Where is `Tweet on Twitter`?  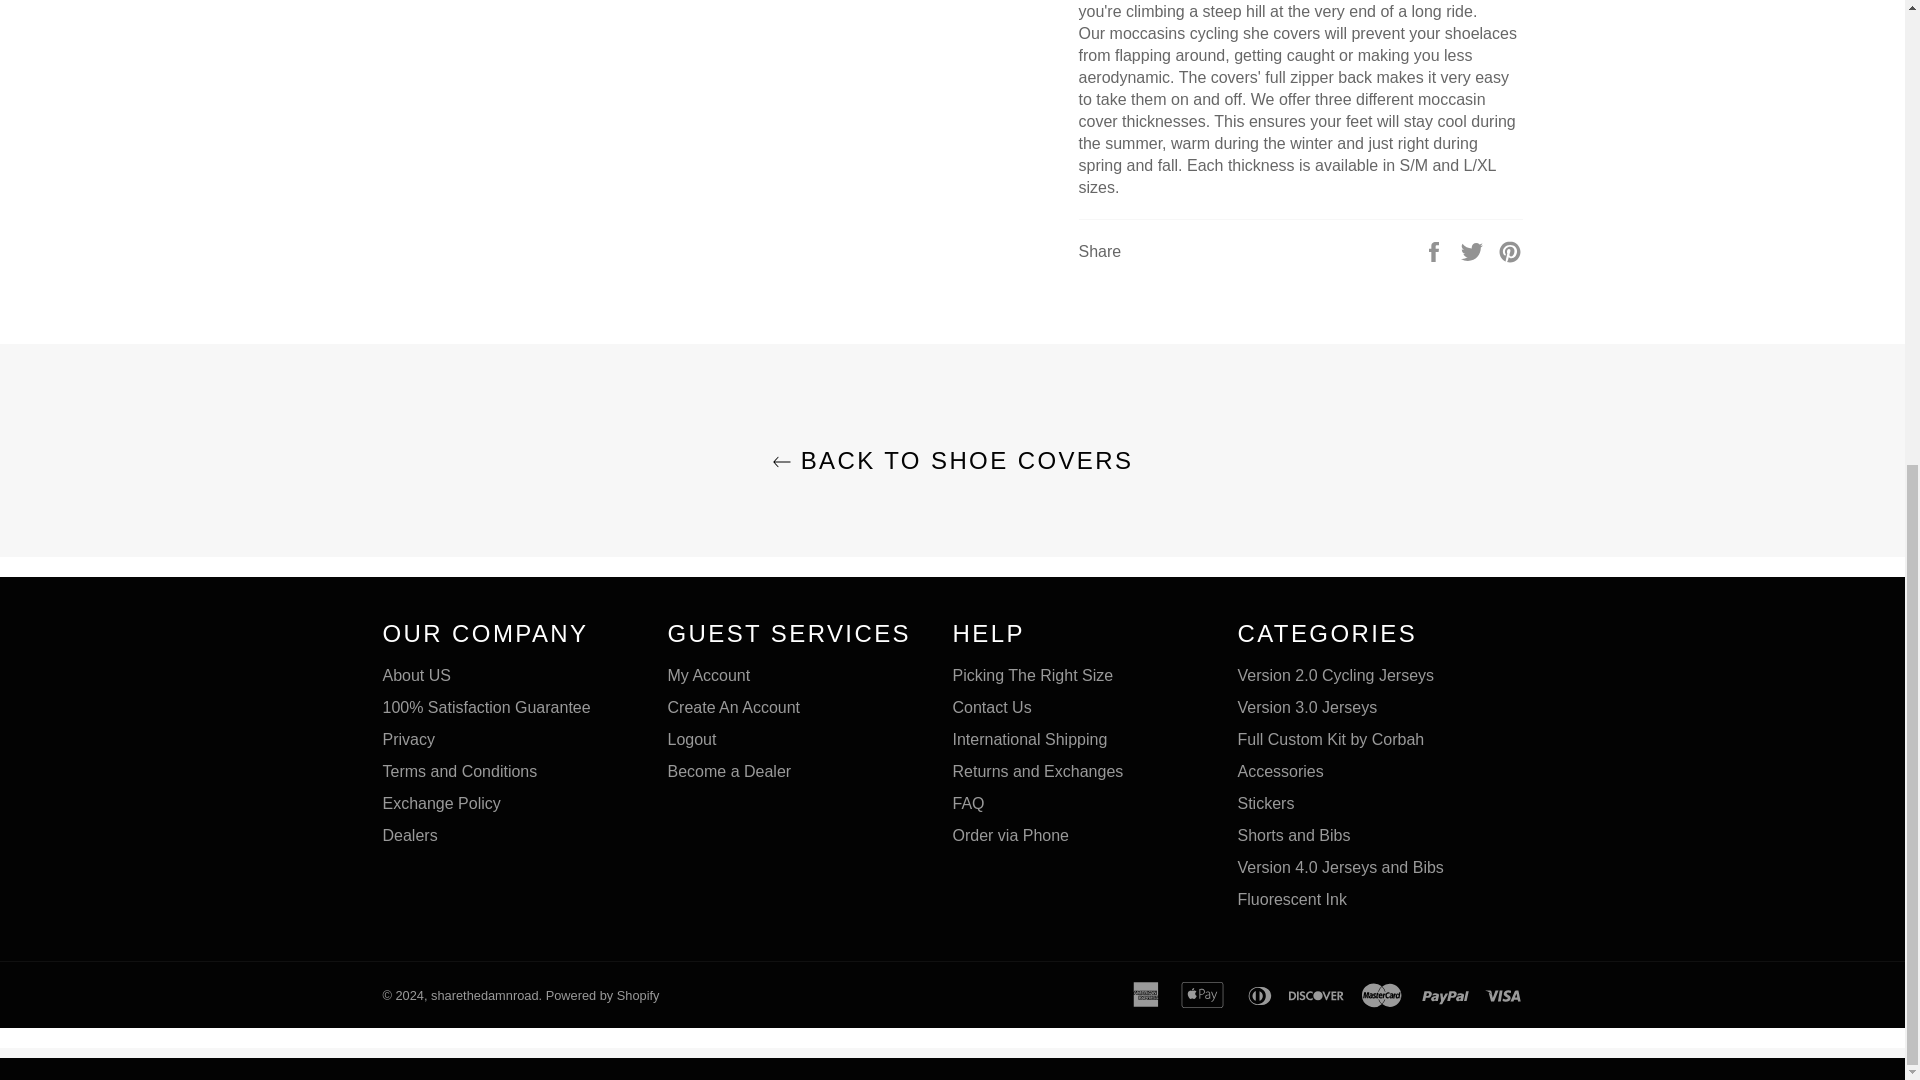
Tweet on Twitter is located at coordinates (1474, 250).